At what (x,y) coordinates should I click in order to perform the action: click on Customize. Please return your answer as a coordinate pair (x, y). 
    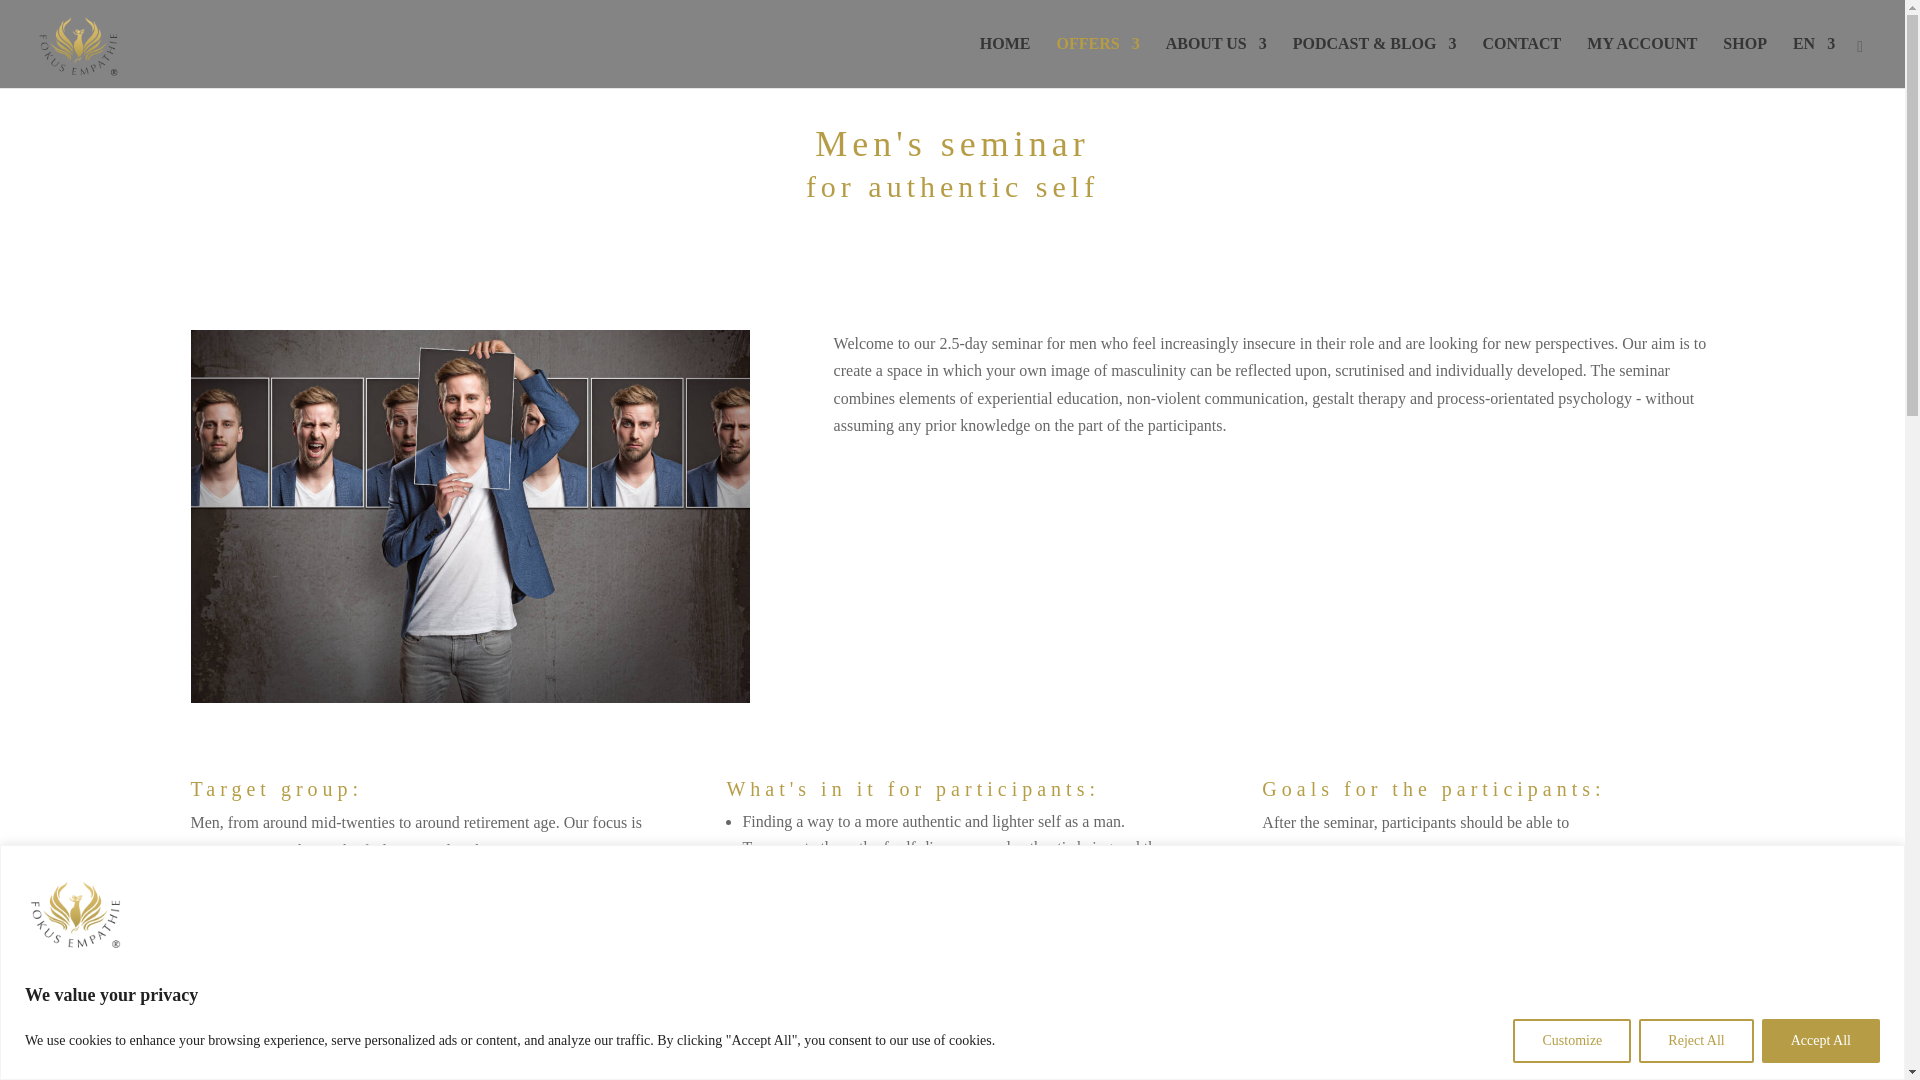
    Looking at the image, I should click on (1571, 1040).